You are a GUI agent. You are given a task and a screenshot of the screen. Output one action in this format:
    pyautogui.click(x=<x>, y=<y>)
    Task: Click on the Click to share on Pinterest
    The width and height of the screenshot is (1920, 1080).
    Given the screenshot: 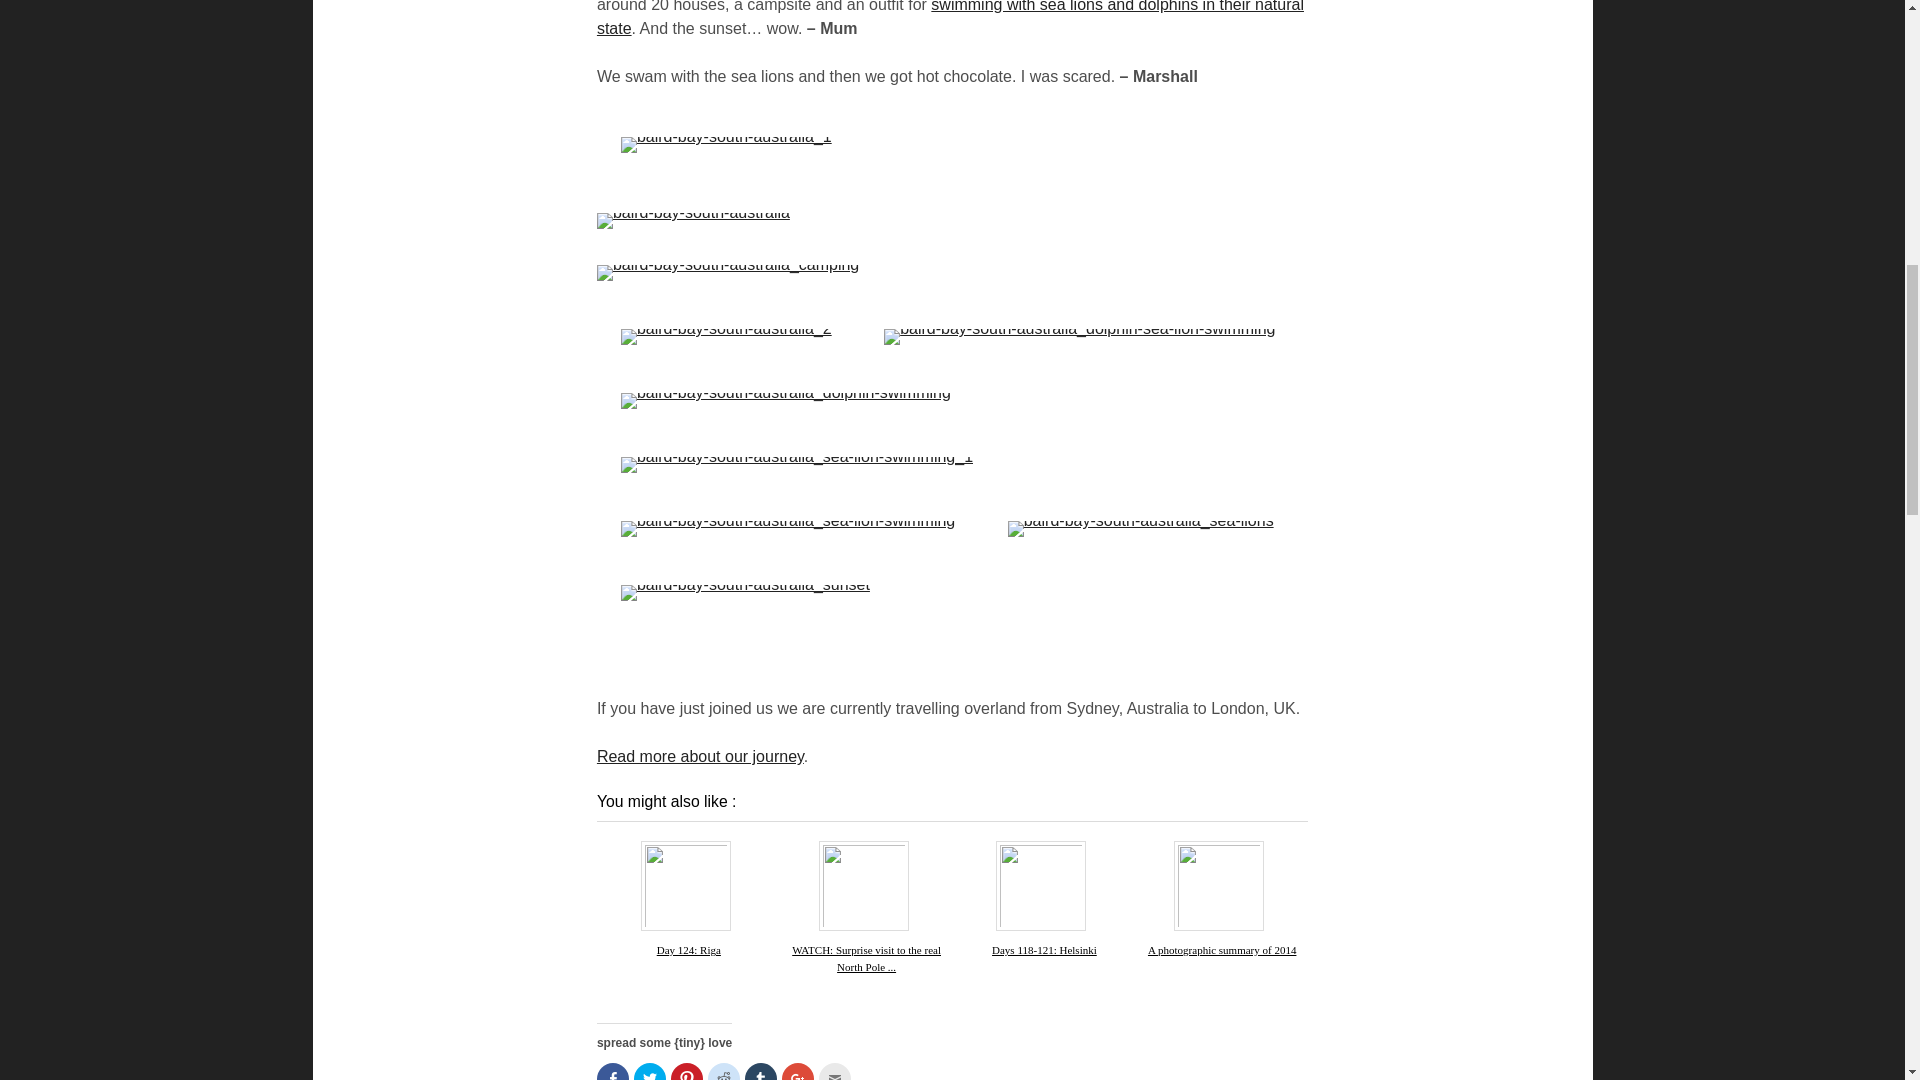 What is the action you would take?
    pyautogui.click(x=686, y=1071)
    